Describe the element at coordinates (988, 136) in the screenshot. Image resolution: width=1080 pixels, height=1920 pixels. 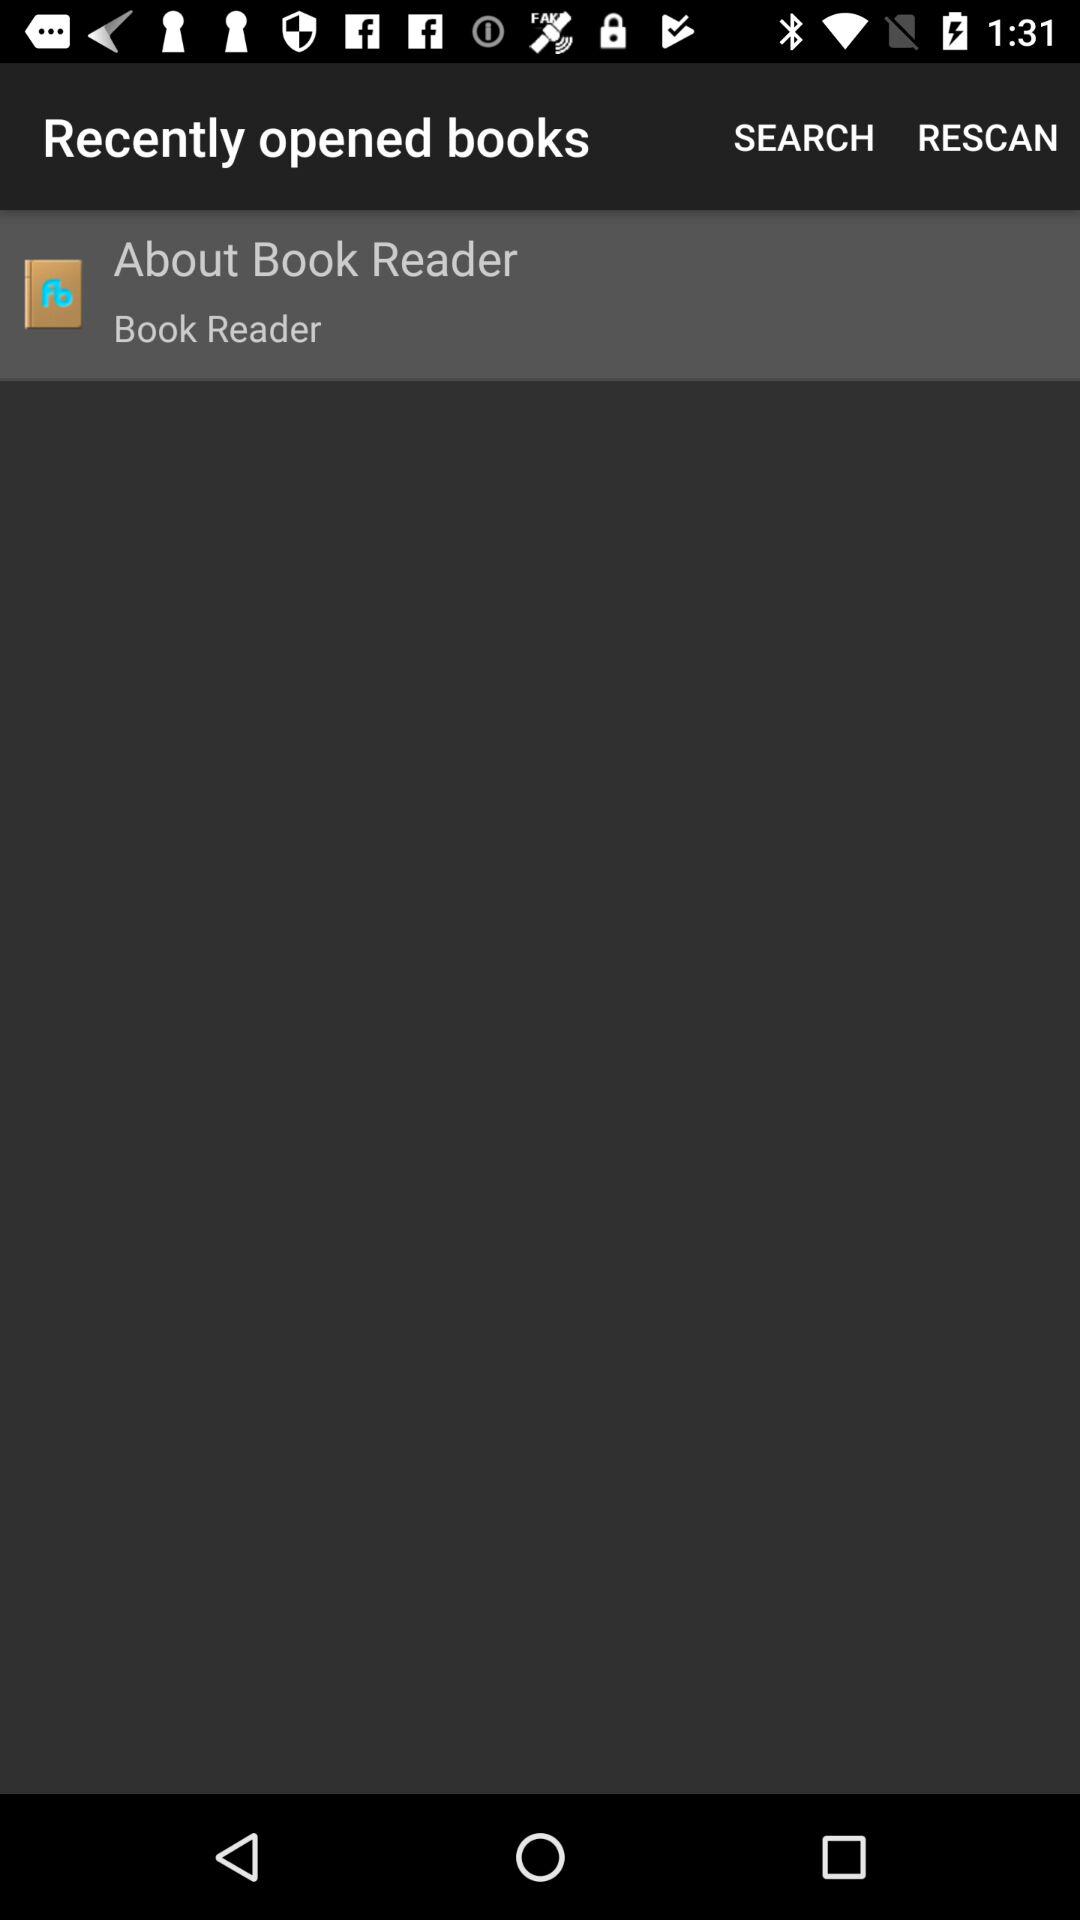
I see `tap the rescan` at that location.